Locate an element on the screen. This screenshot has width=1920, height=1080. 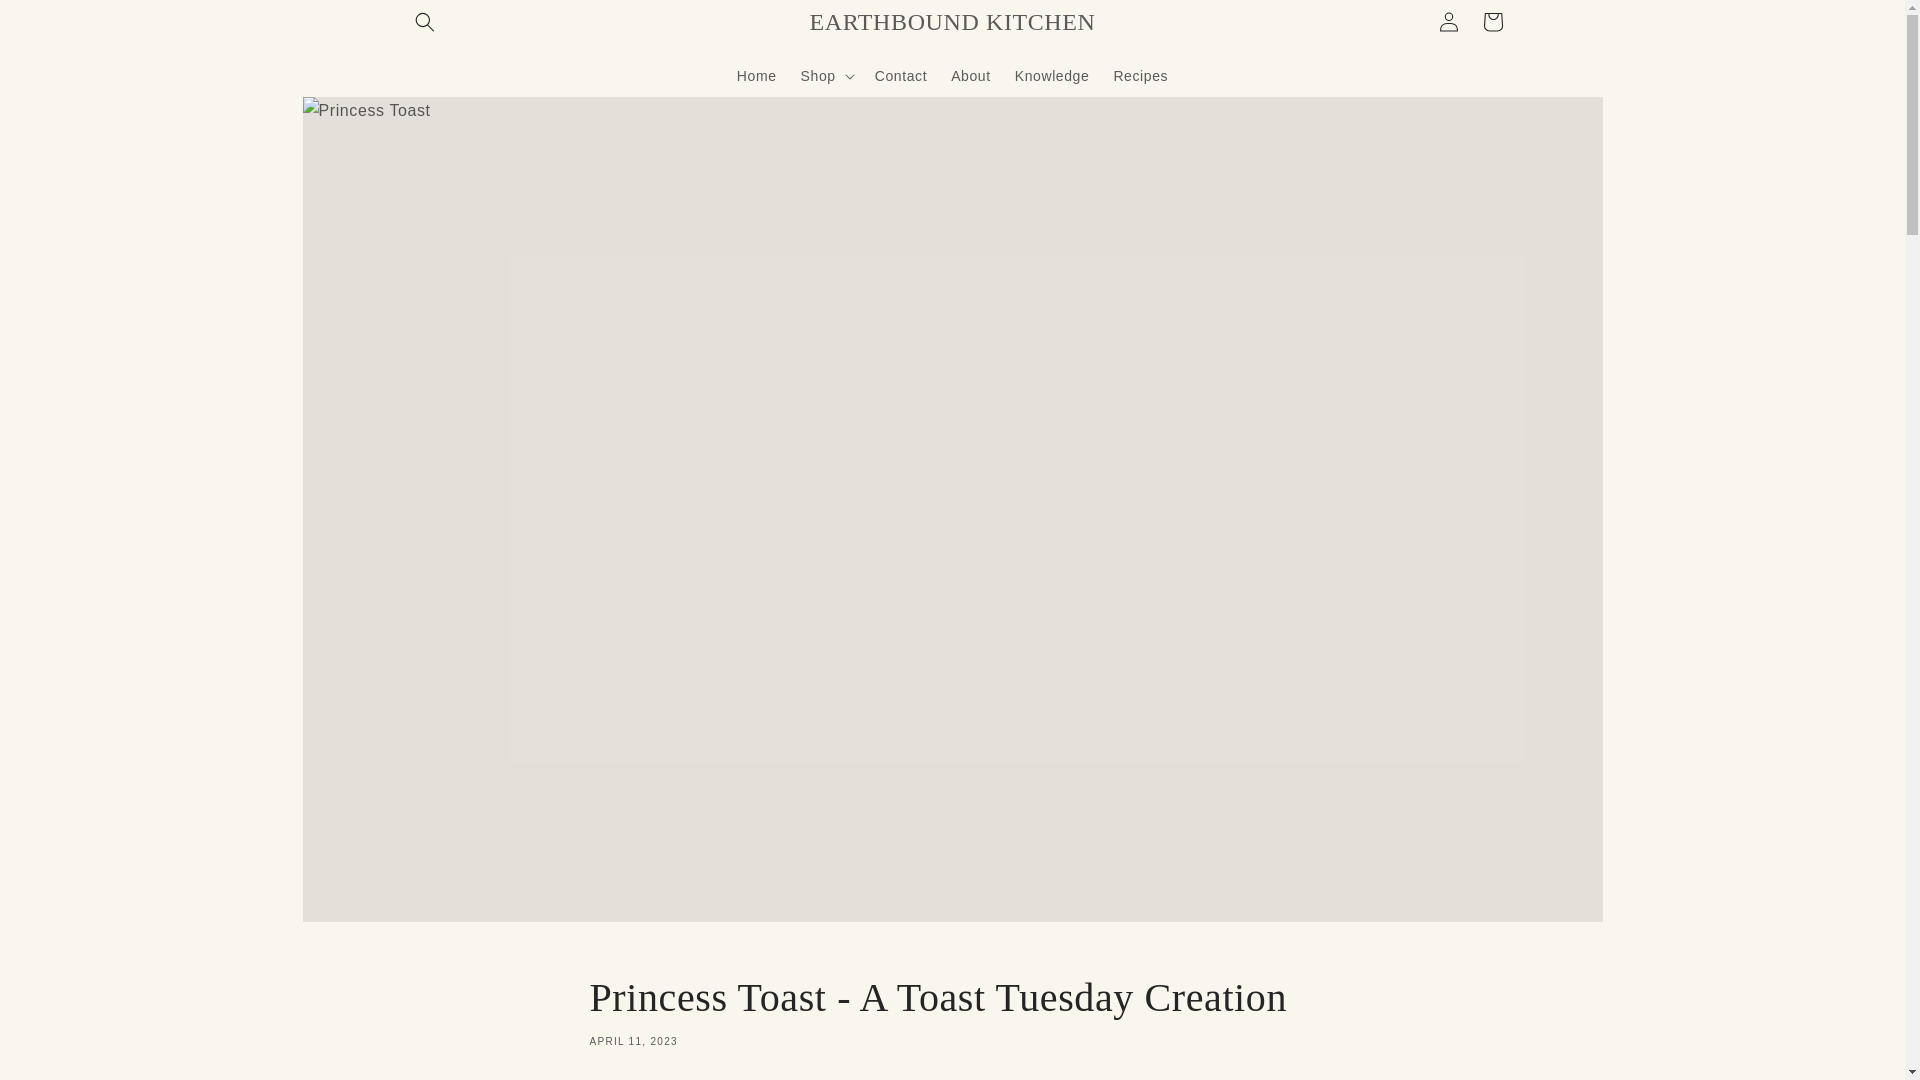
Contact is located at coordinates (900, 75).